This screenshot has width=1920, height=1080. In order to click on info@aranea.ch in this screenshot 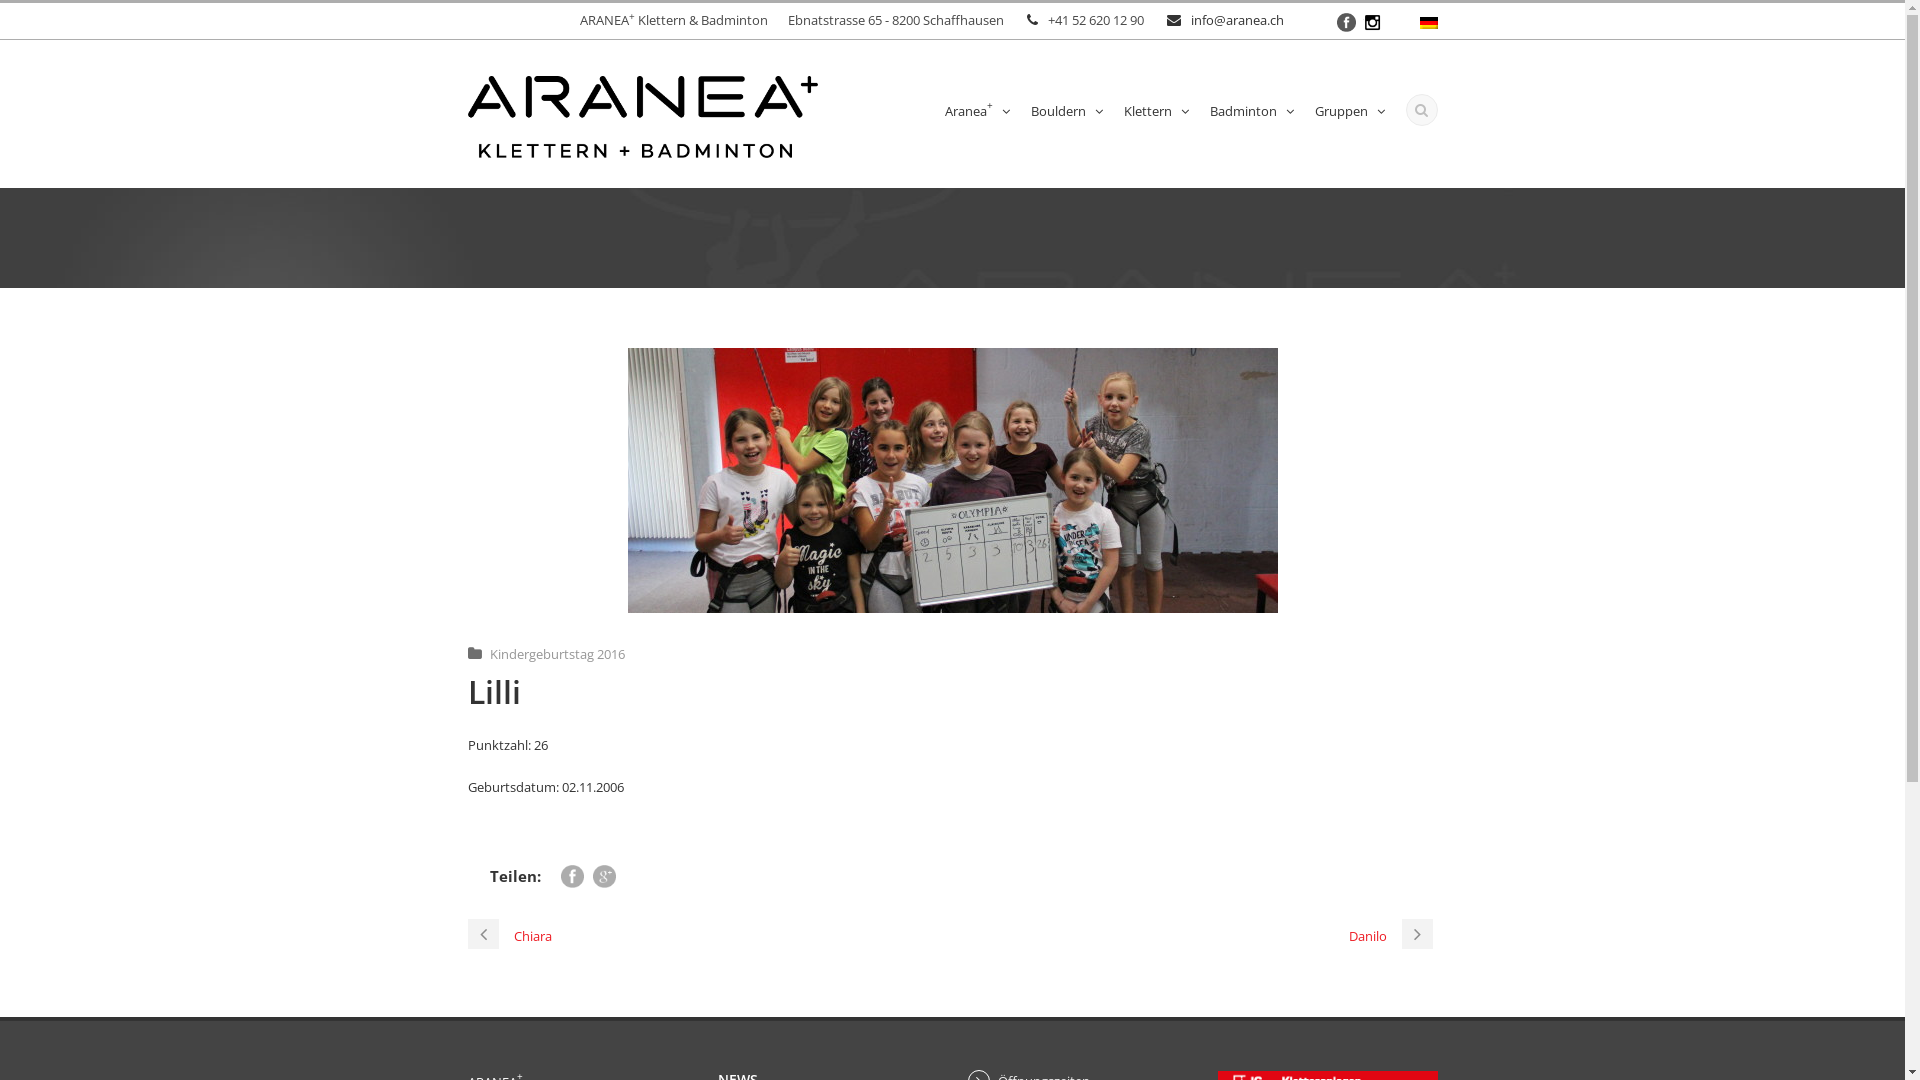, I will do `click(1236, 20)`.